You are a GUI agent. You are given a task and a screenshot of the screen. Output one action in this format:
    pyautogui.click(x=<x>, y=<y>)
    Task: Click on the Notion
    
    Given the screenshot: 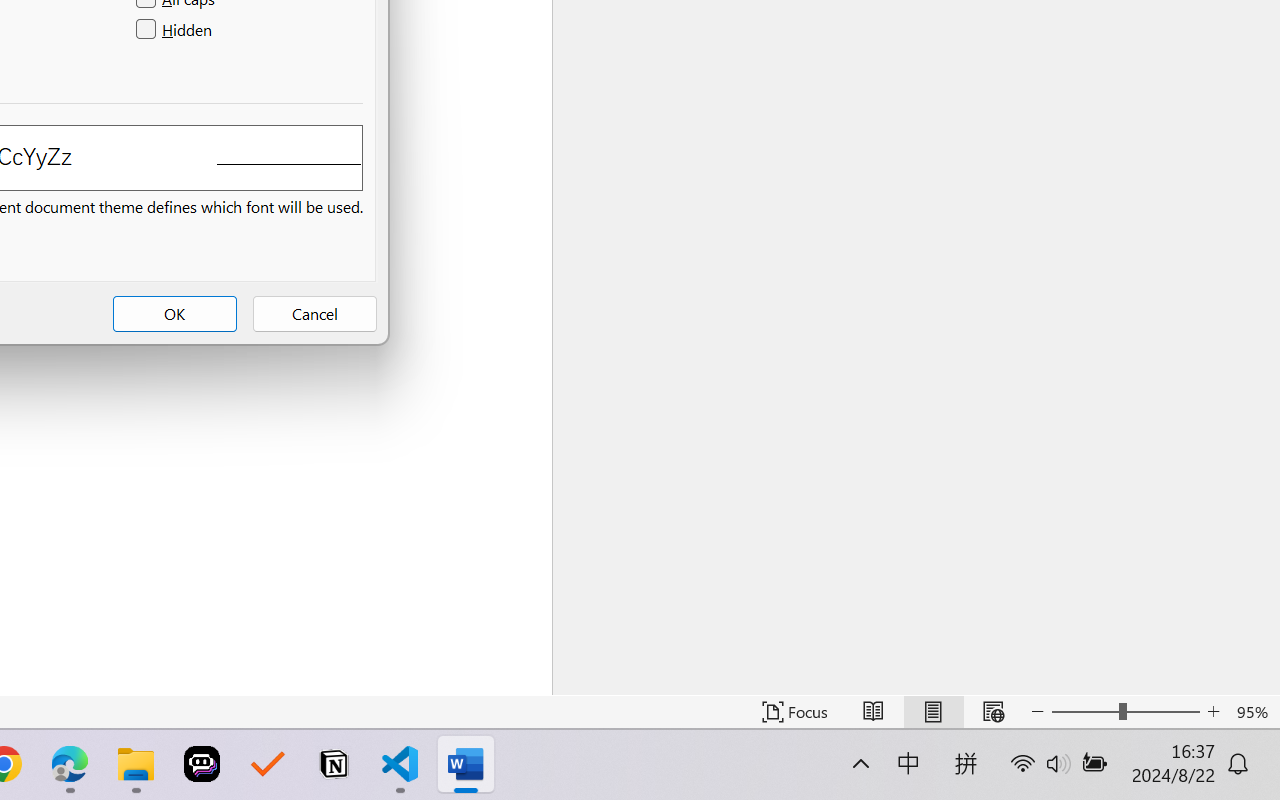 What is the action you would take?
    pyautogui.click(x=334, y=764)
    